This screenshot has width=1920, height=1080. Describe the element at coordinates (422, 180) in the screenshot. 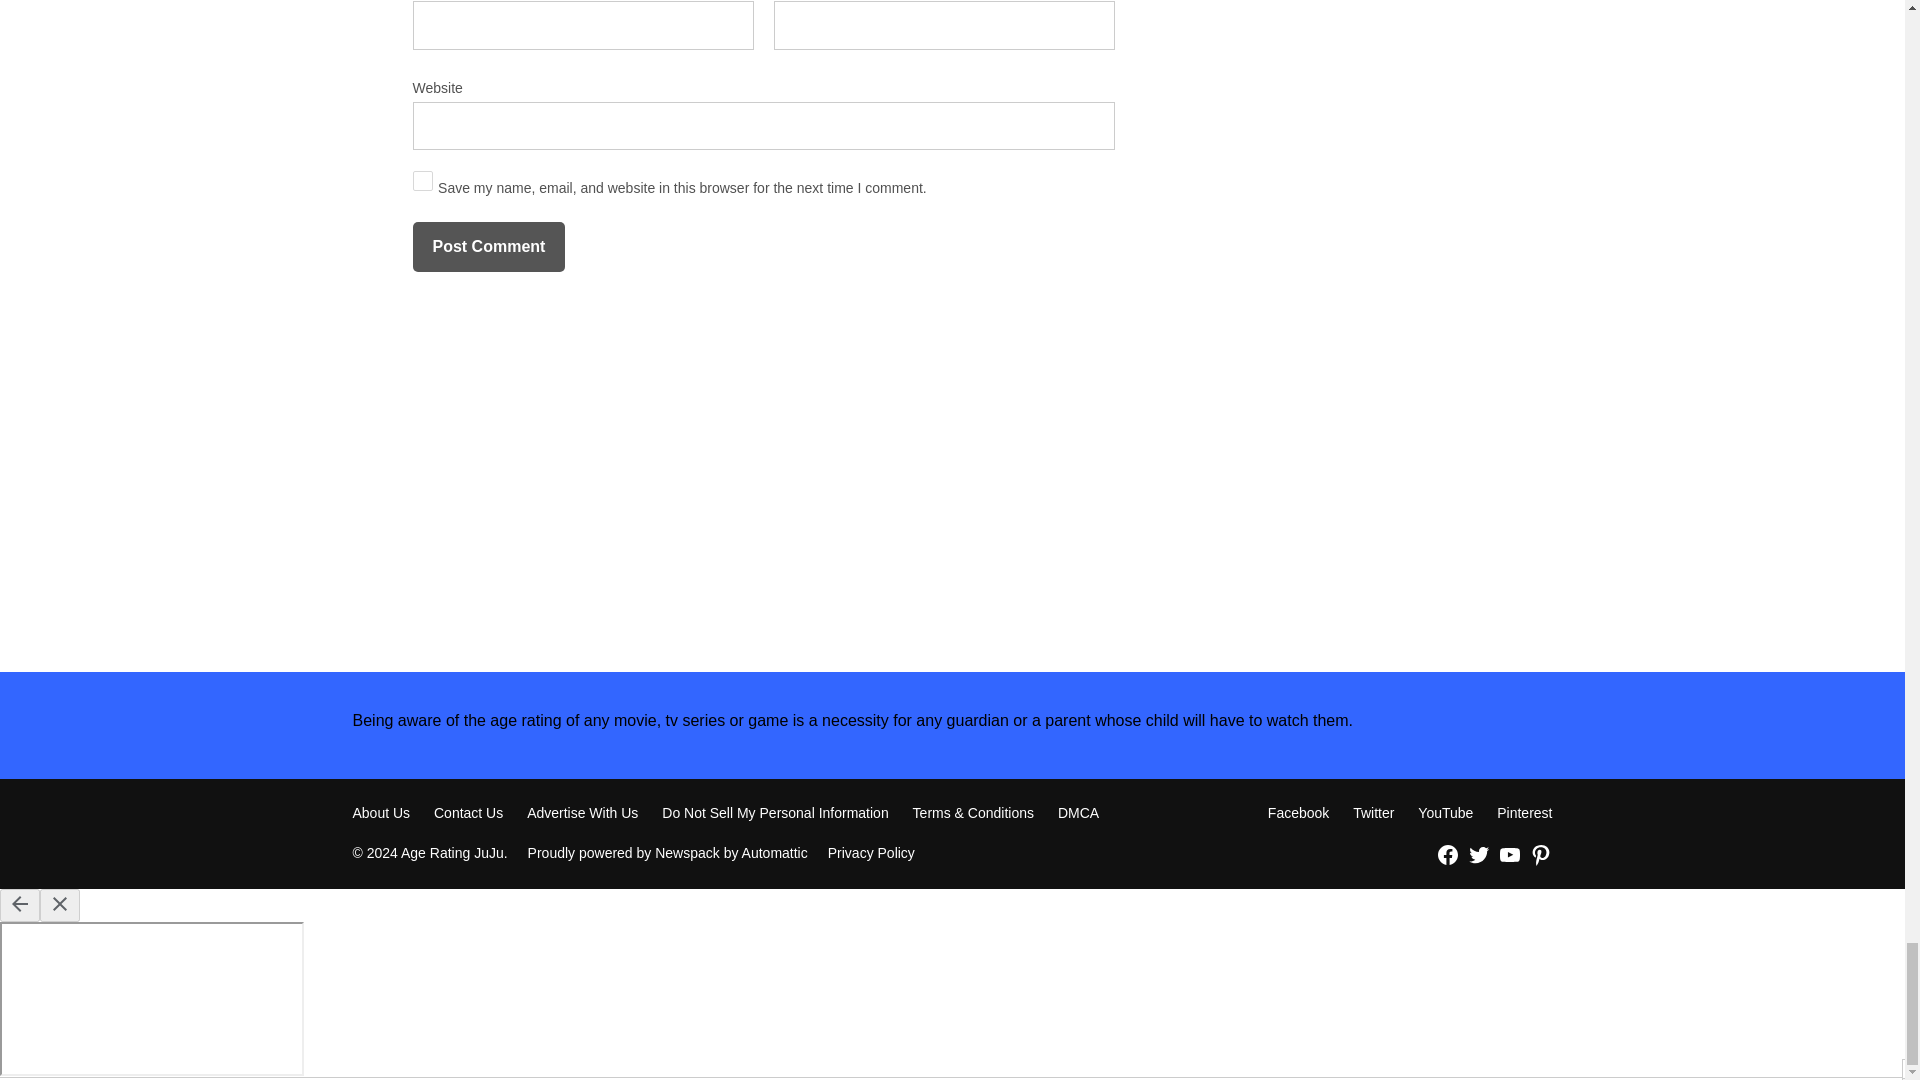

I see `yes` at that location.